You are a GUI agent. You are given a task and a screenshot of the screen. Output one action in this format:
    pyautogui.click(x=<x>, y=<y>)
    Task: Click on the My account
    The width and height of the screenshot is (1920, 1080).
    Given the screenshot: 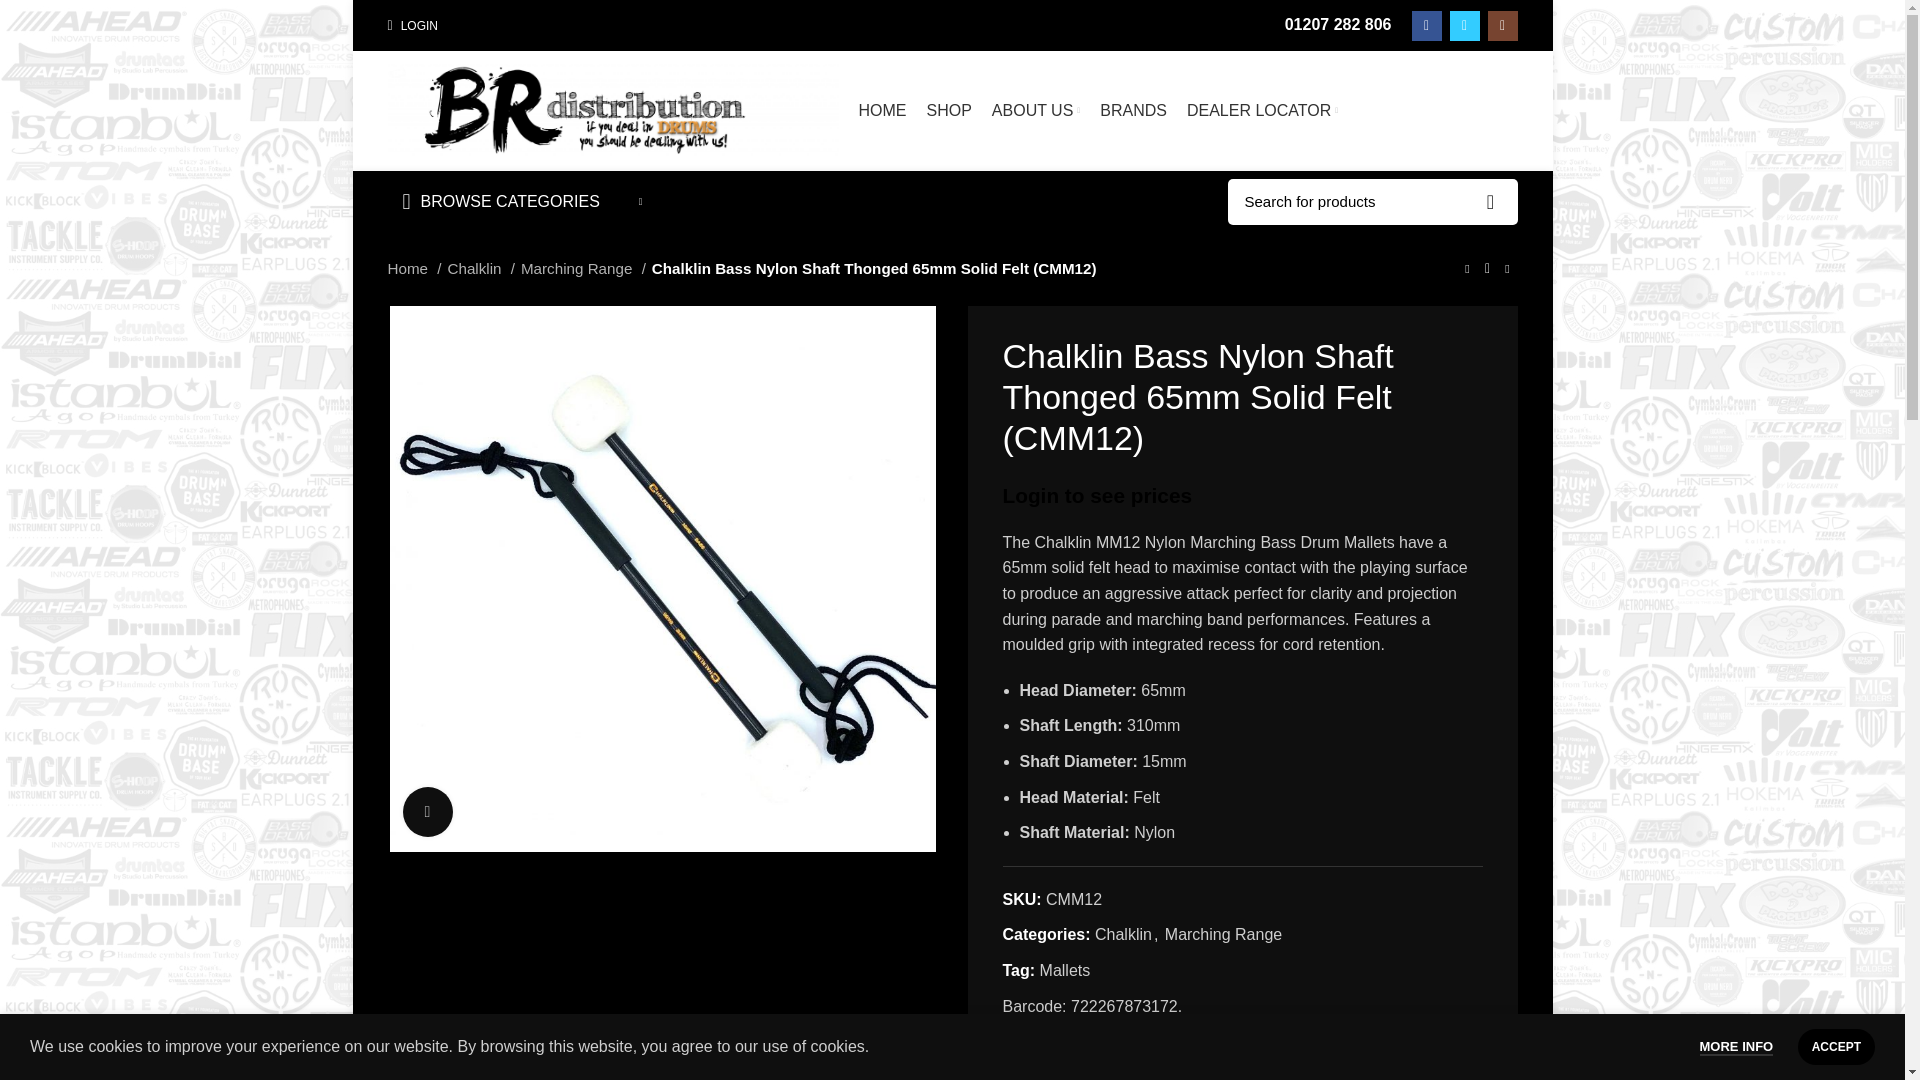 What is the action you would take?
    pyautogui.click(x=412, y=26)
    